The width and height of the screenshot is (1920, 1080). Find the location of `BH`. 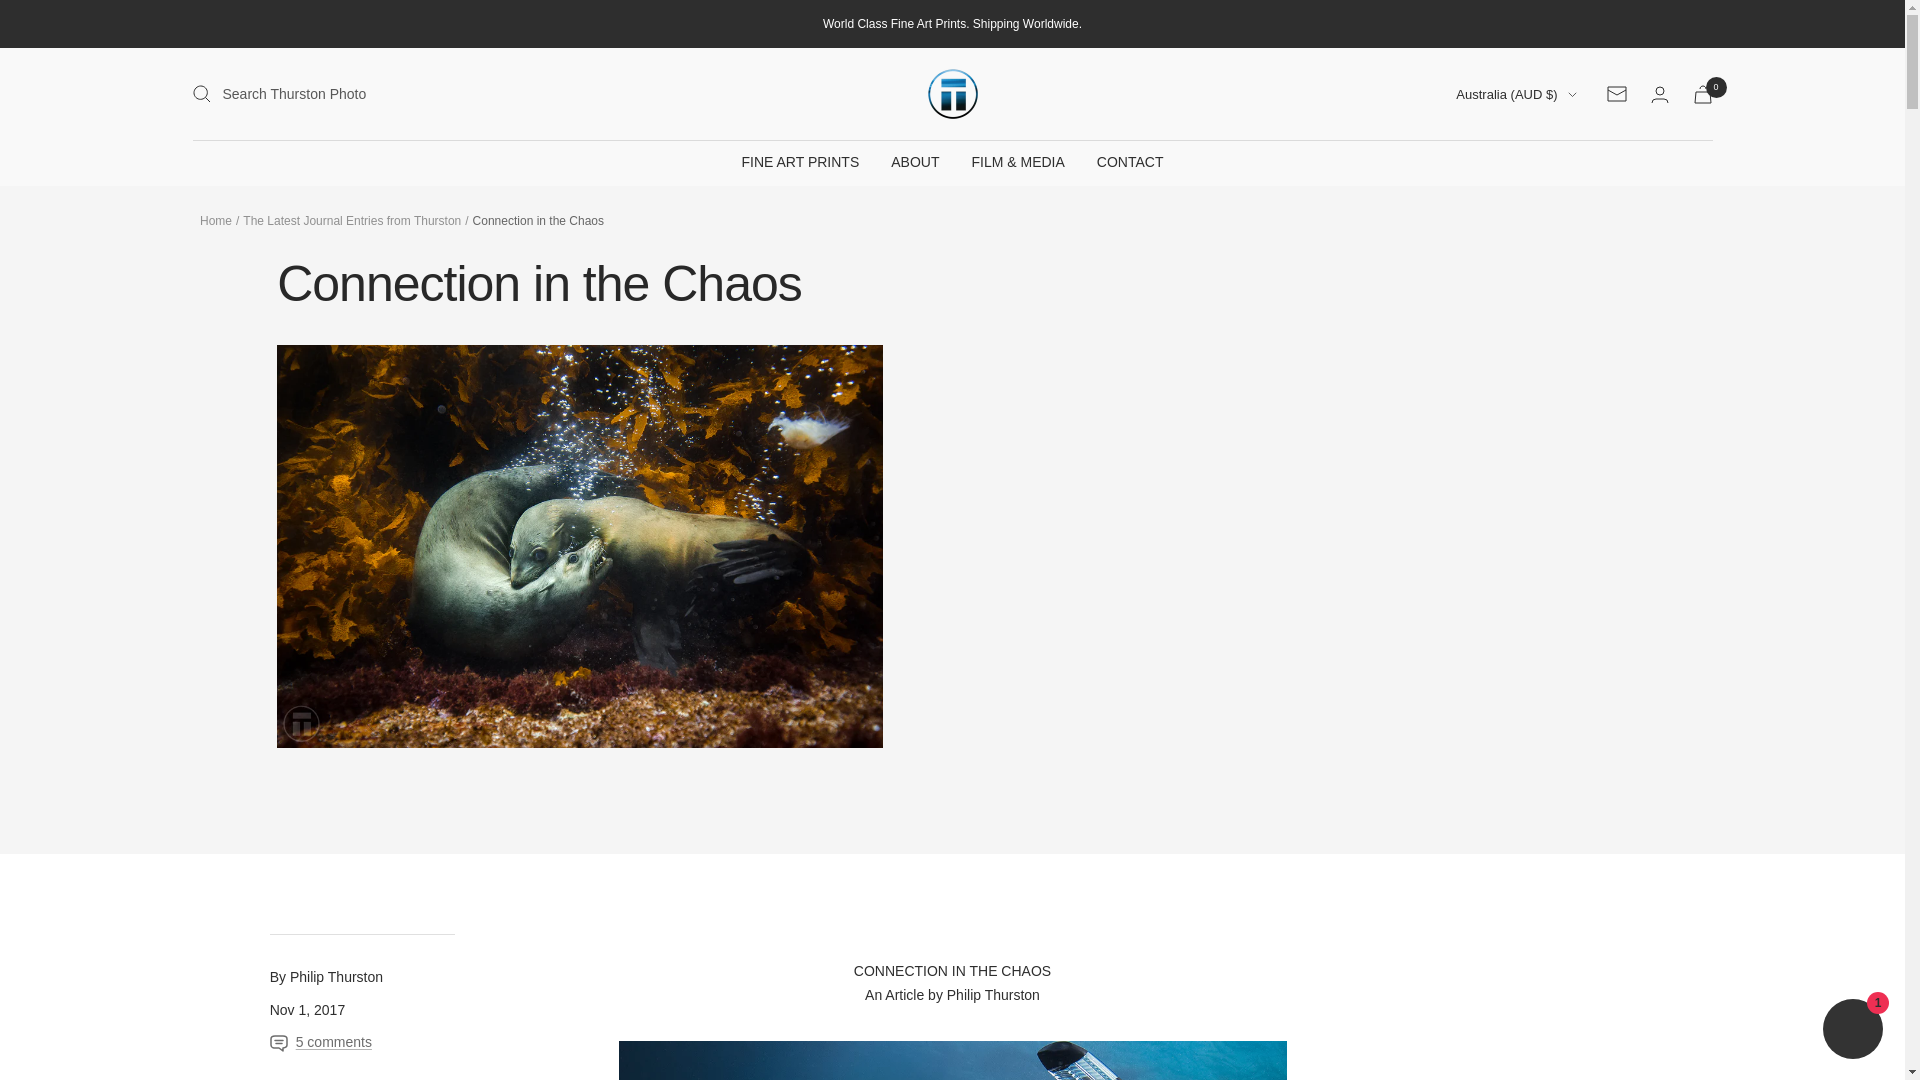

BH is located at coordinates (1389, 662).